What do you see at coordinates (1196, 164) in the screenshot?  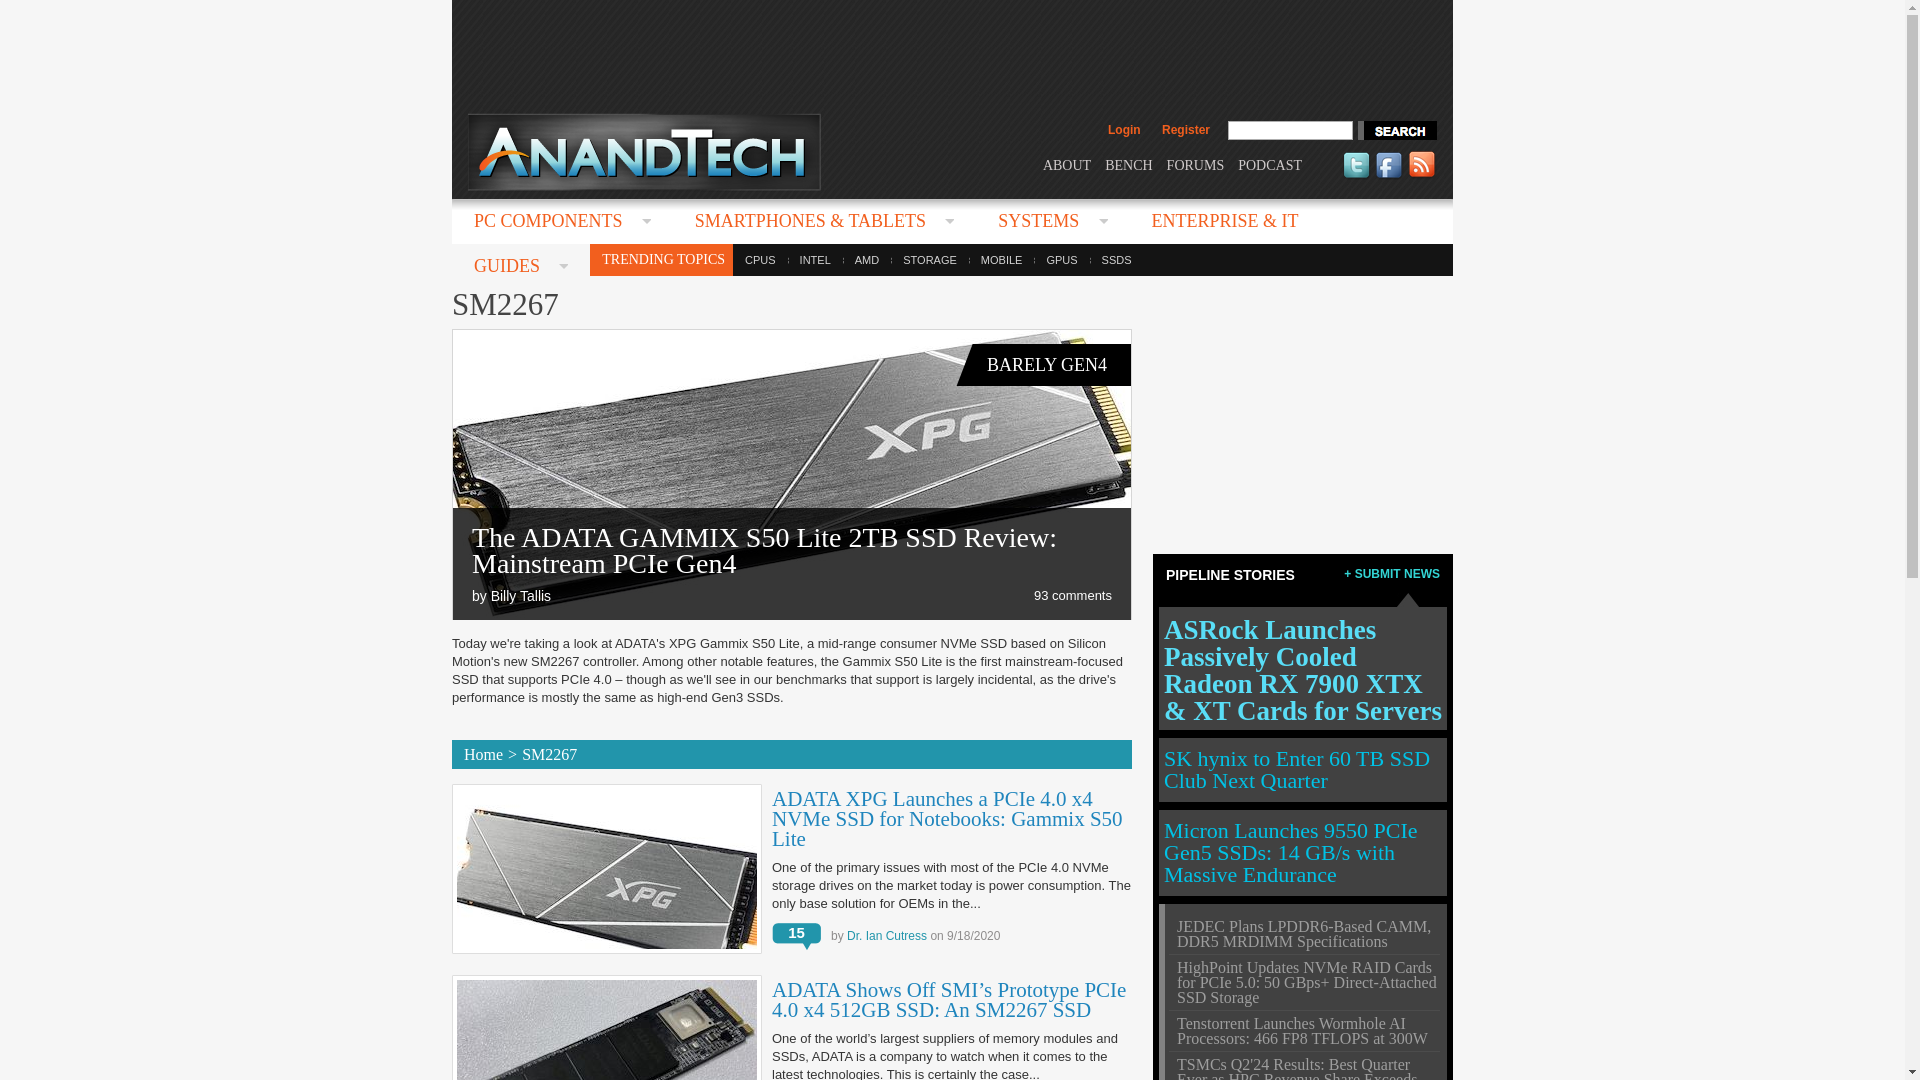 I see `FORUMS` at bounding box center [1196, 164].